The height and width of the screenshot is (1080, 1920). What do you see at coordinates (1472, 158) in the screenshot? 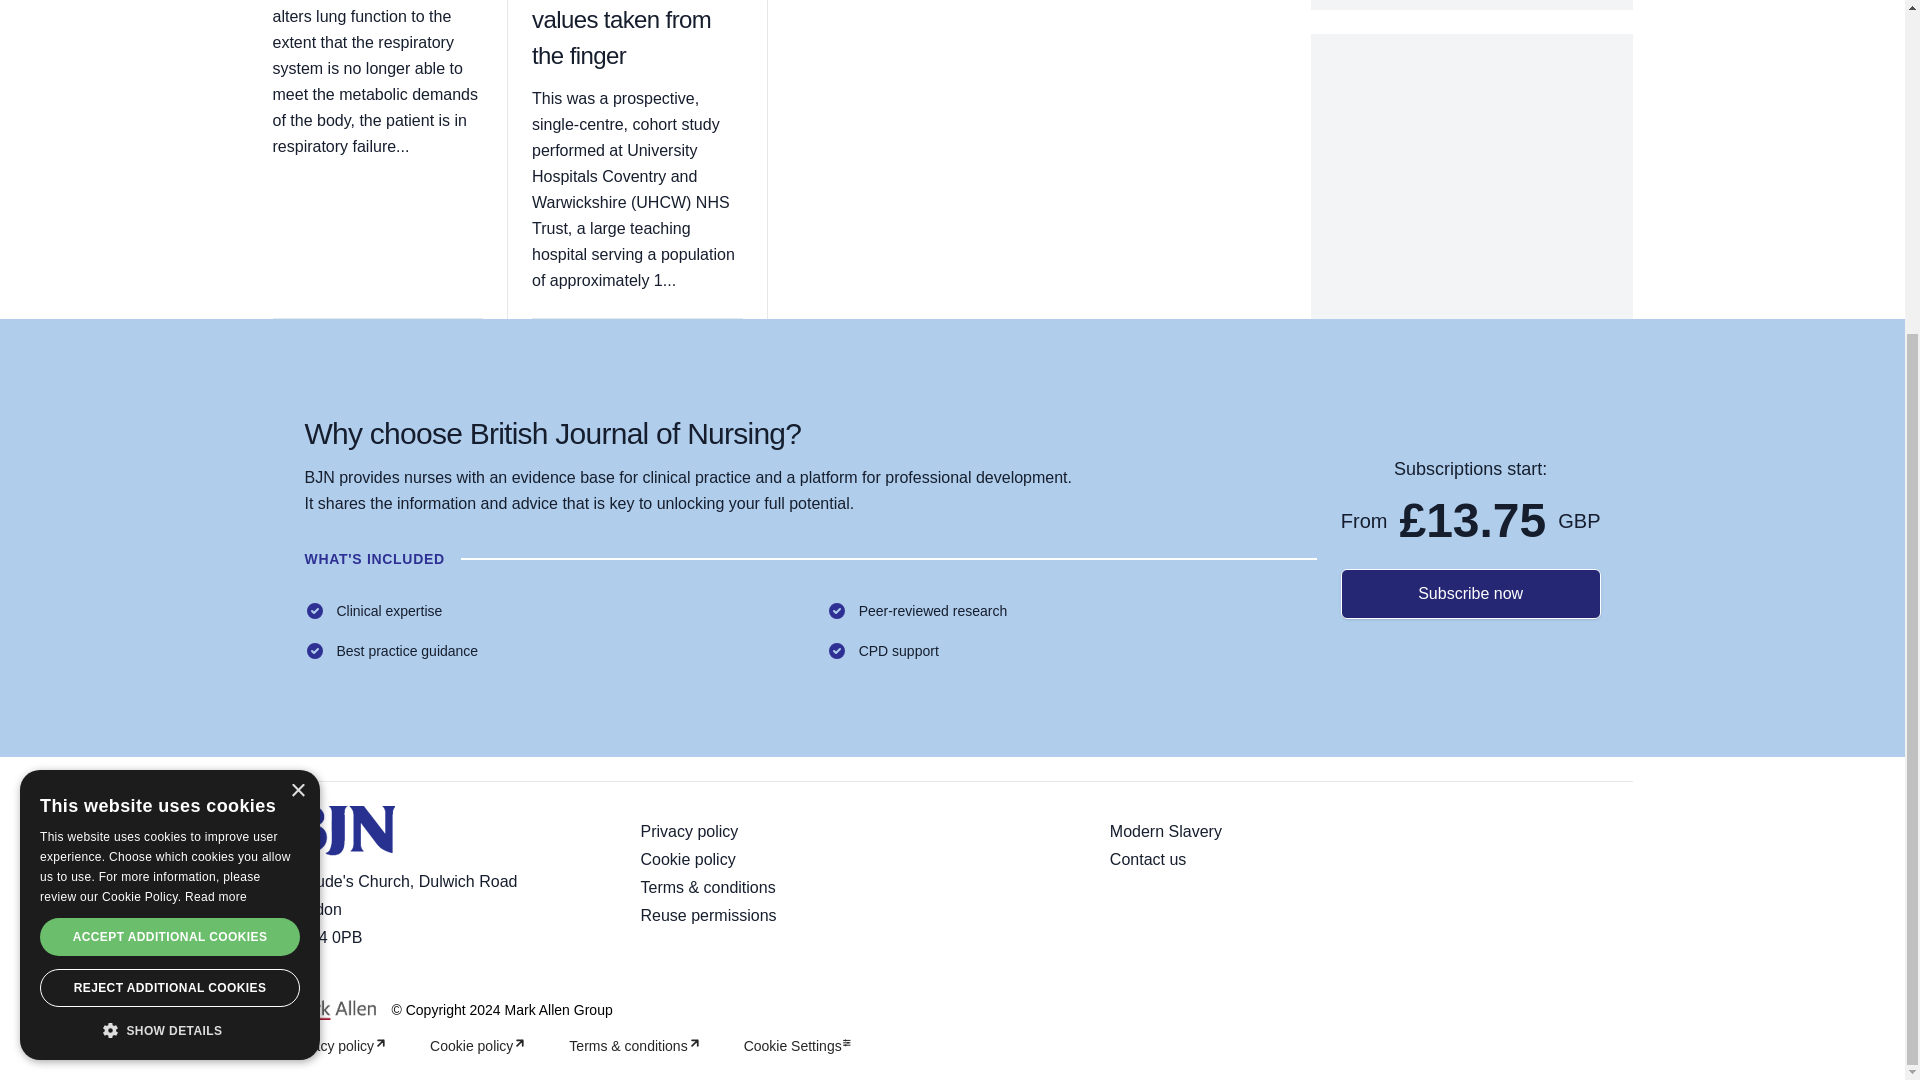
I see `3rd party ad content` at bounding box center [1472, 158].